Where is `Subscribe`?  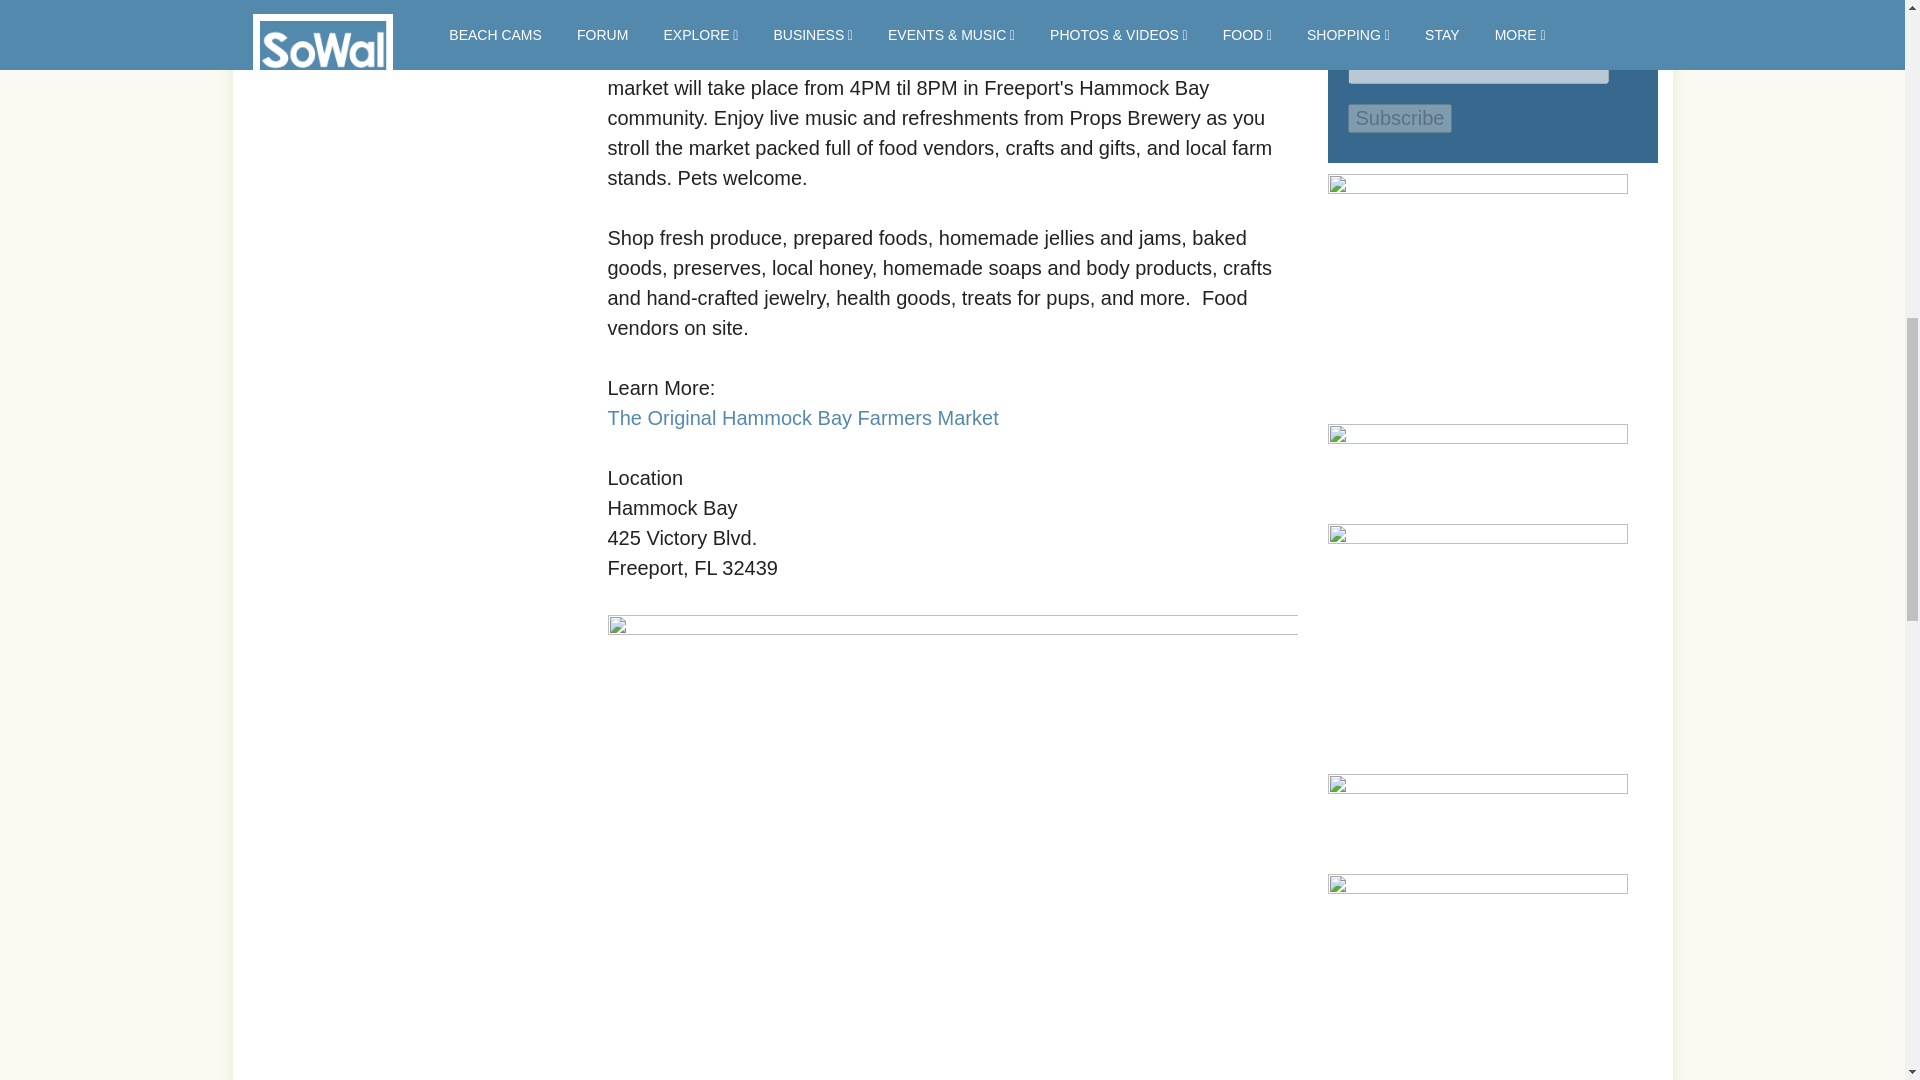 Subscribe is located at coordinates (1400, 118).